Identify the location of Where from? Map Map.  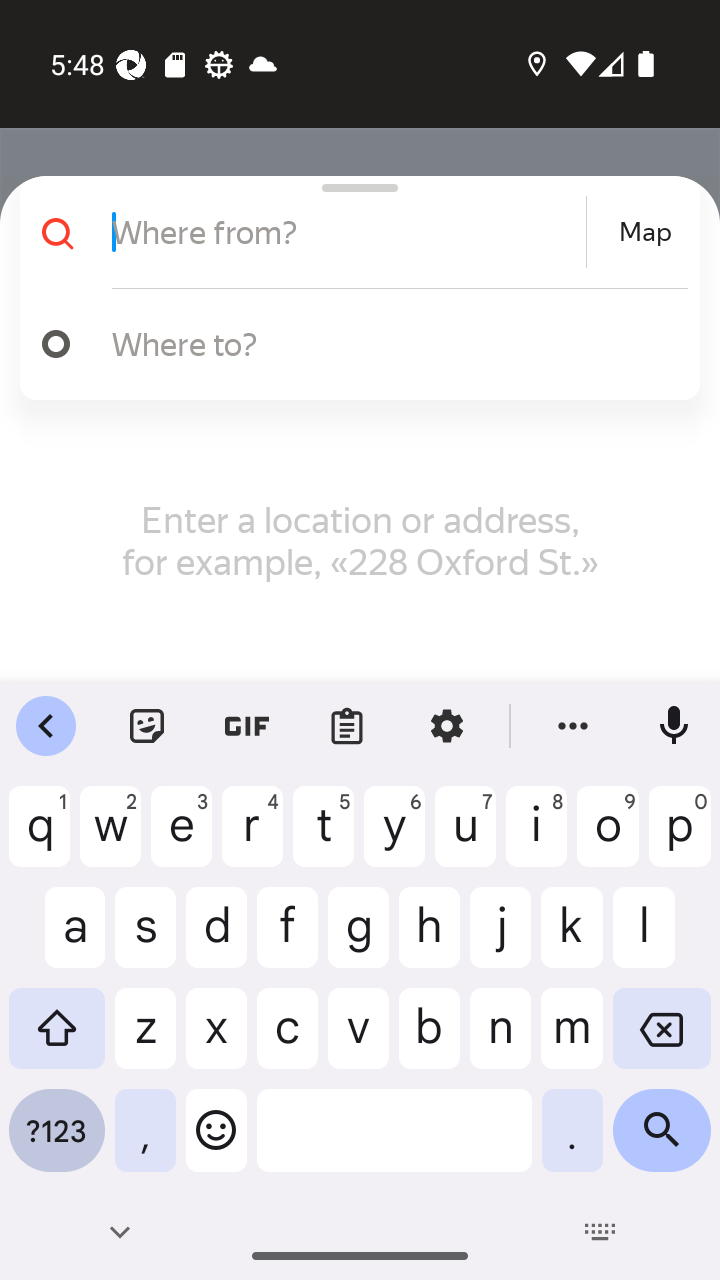
(352, 232).